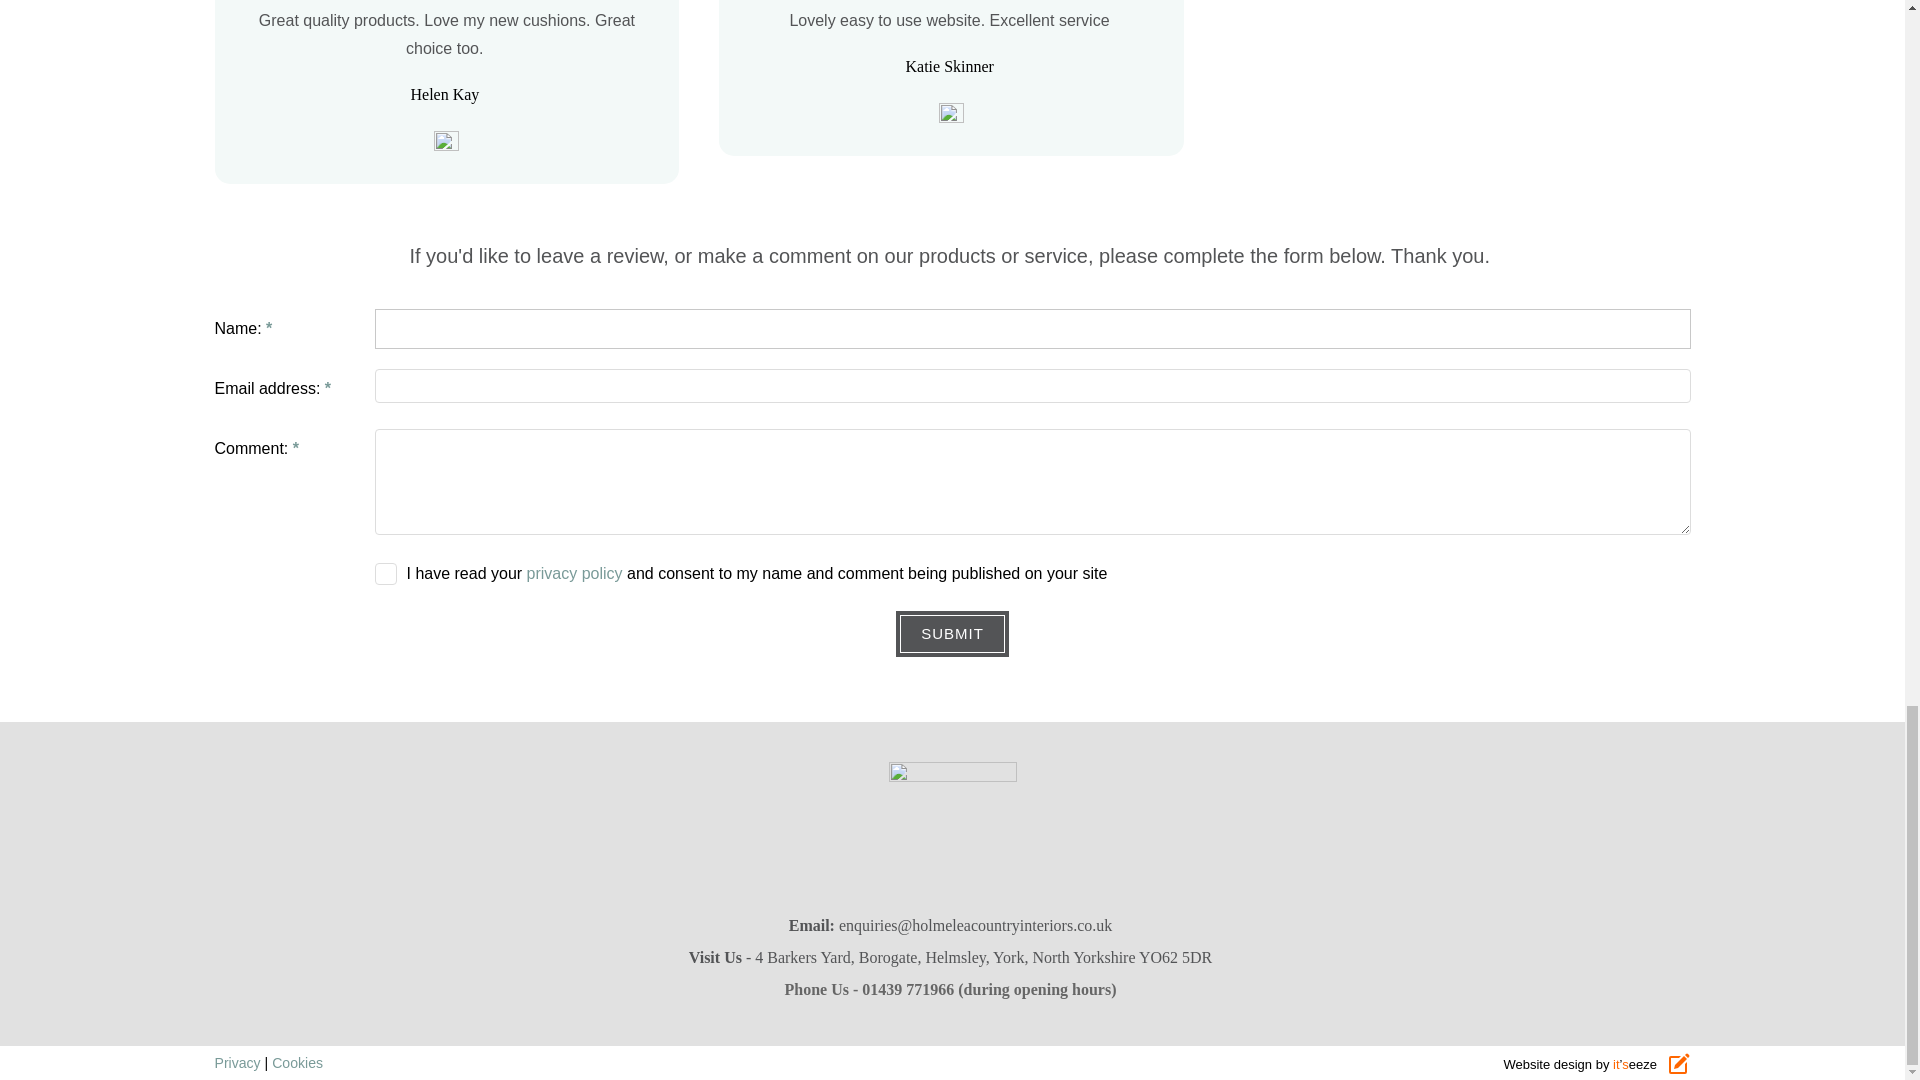 Image resolution: width=1920 pixels, height=1080 pixels. I want to click on privacy policy, so click(574, 573).